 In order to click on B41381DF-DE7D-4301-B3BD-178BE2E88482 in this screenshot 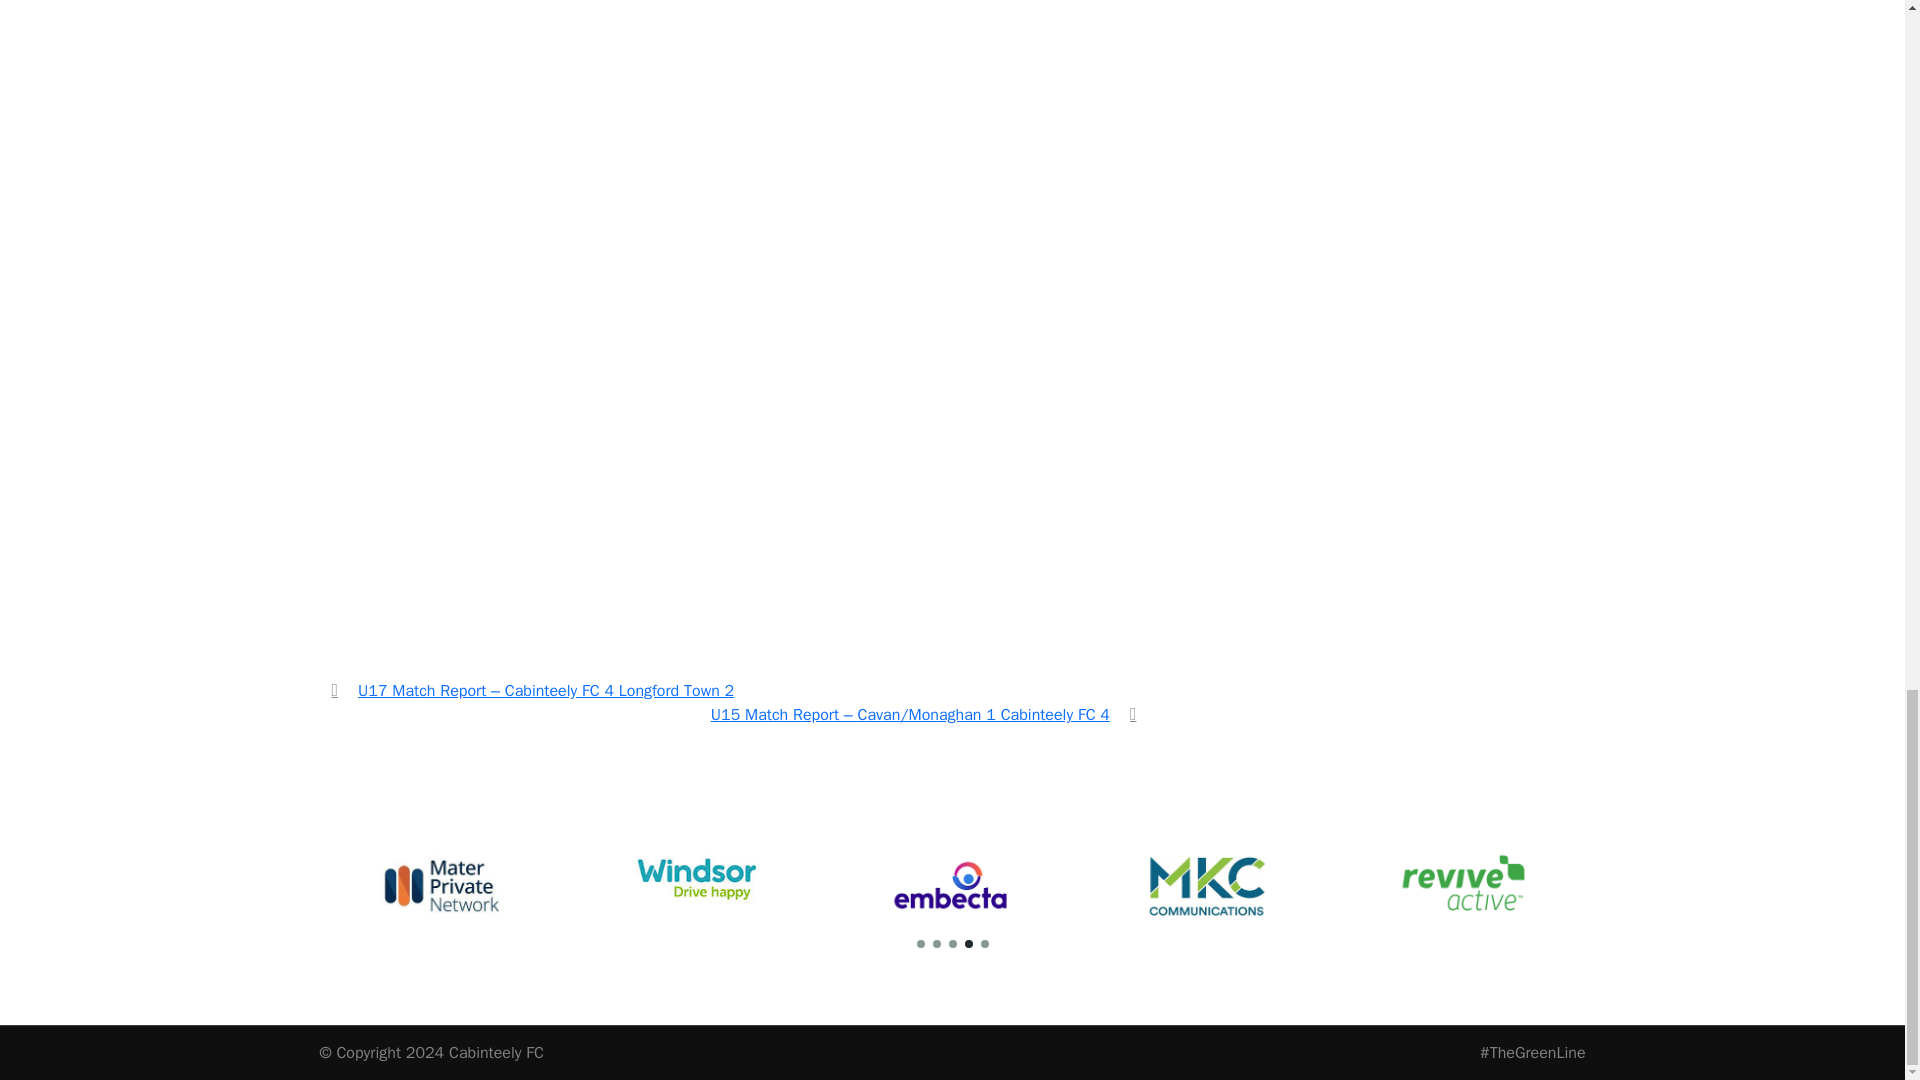, I will do `click(632, 44)`.